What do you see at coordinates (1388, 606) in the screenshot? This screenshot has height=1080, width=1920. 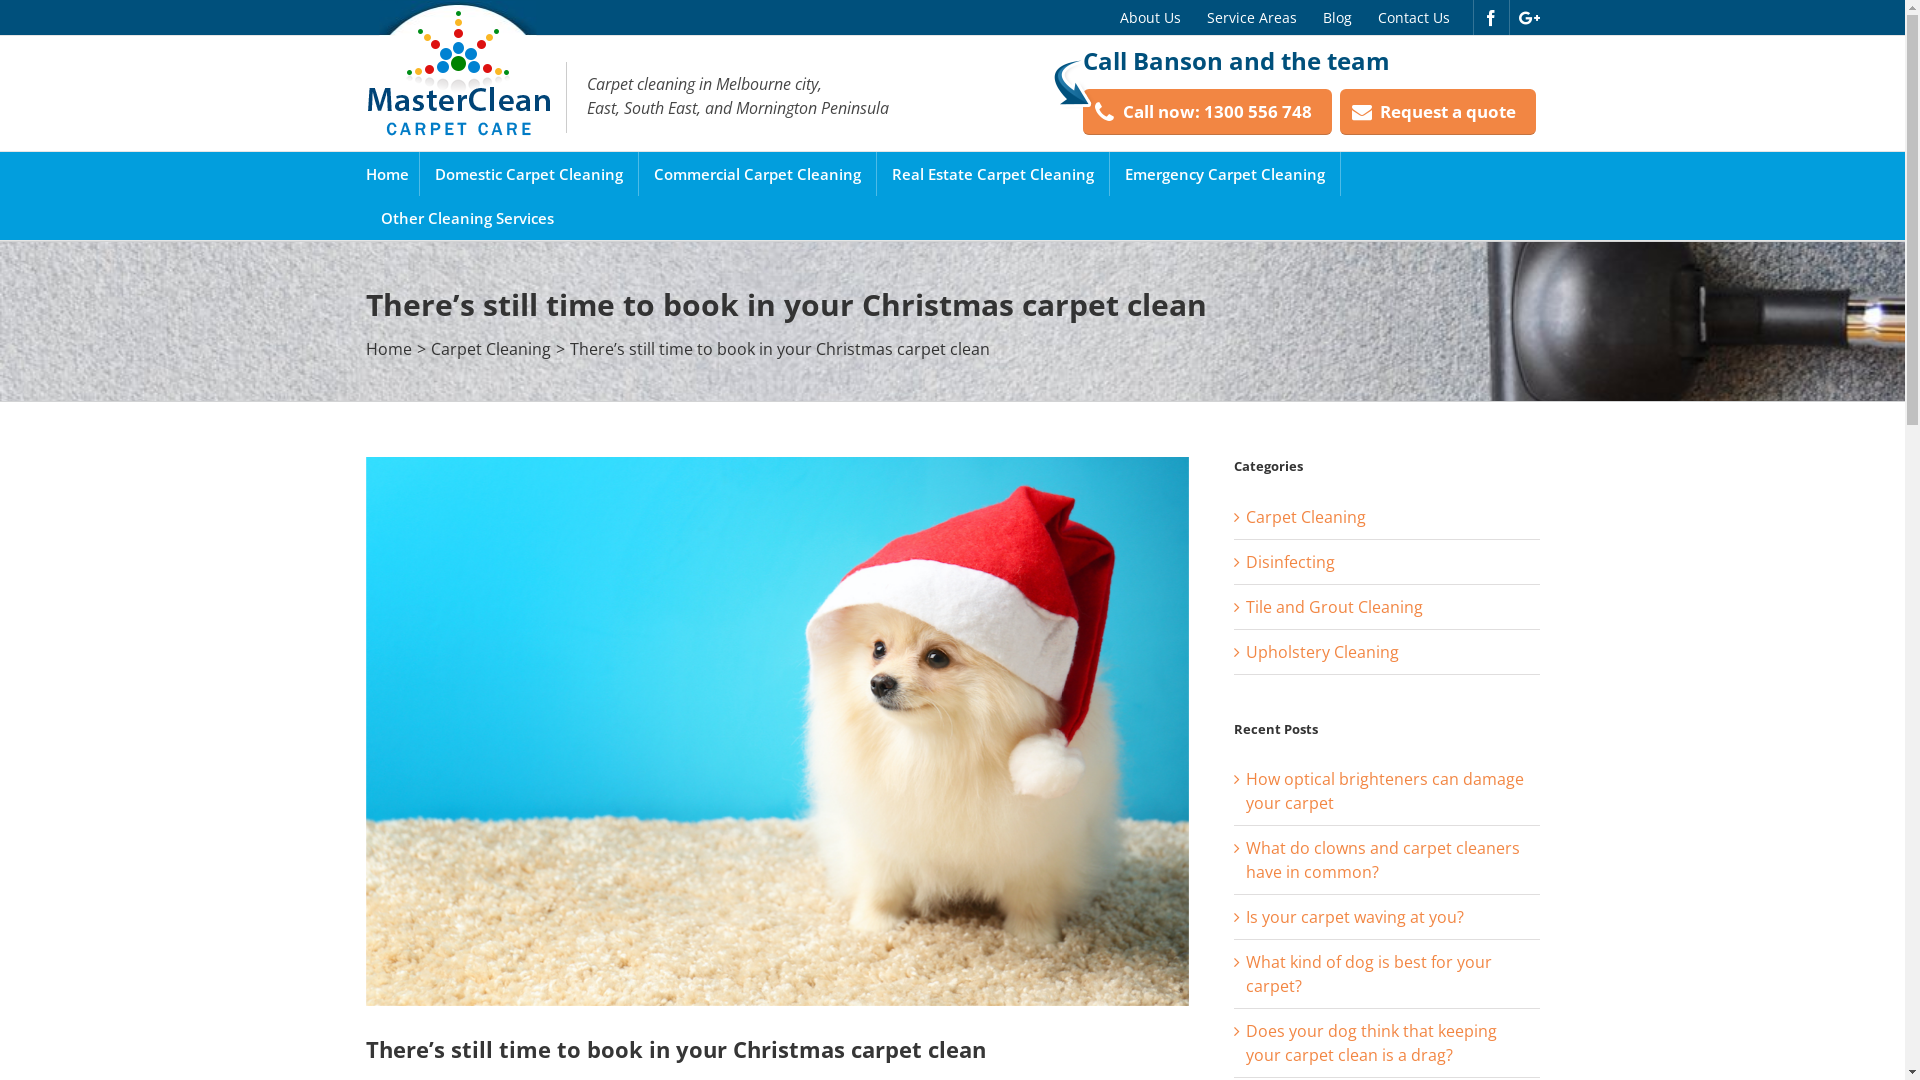 I see `Tile and Grout Cleaning` at bounding box center [1388, 606].